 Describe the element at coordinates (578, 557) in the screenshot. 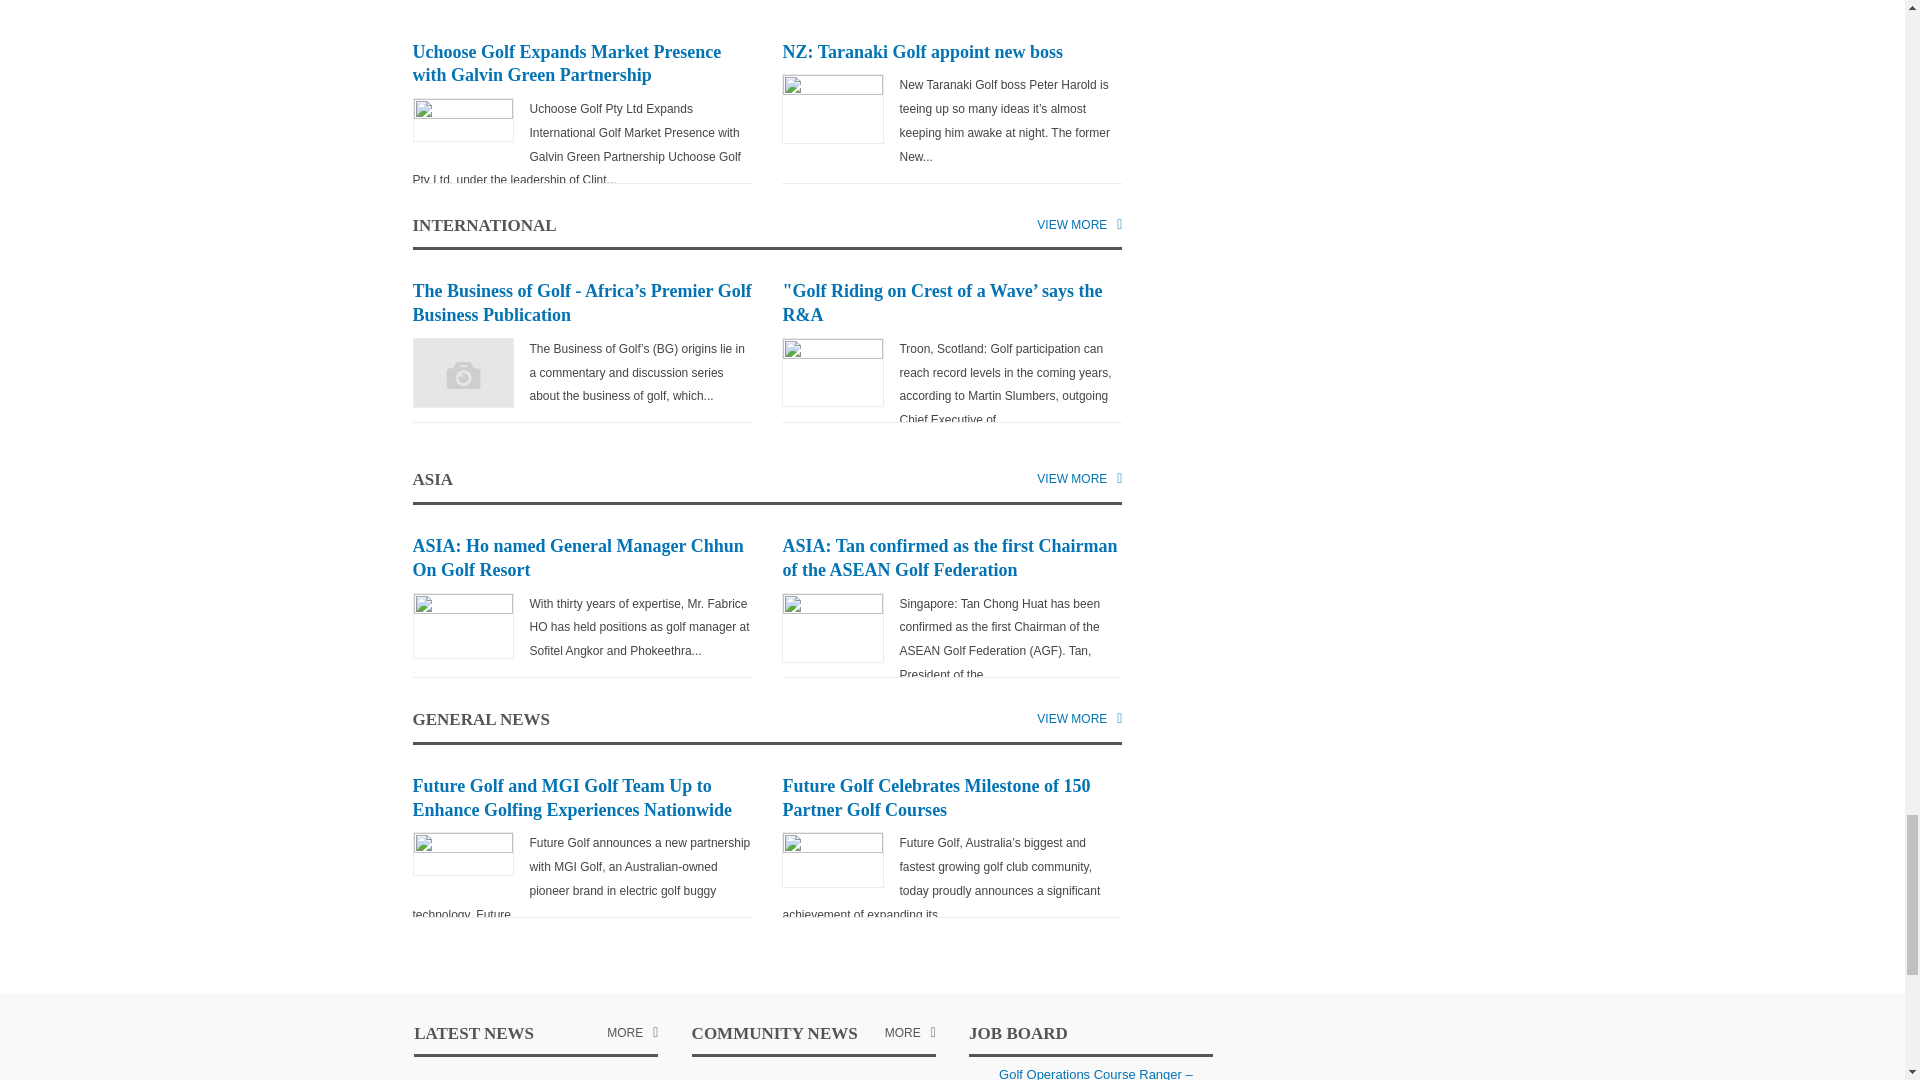

I see `ASIA: Ho named General Manager Chhun On Golf Resort` at that location.